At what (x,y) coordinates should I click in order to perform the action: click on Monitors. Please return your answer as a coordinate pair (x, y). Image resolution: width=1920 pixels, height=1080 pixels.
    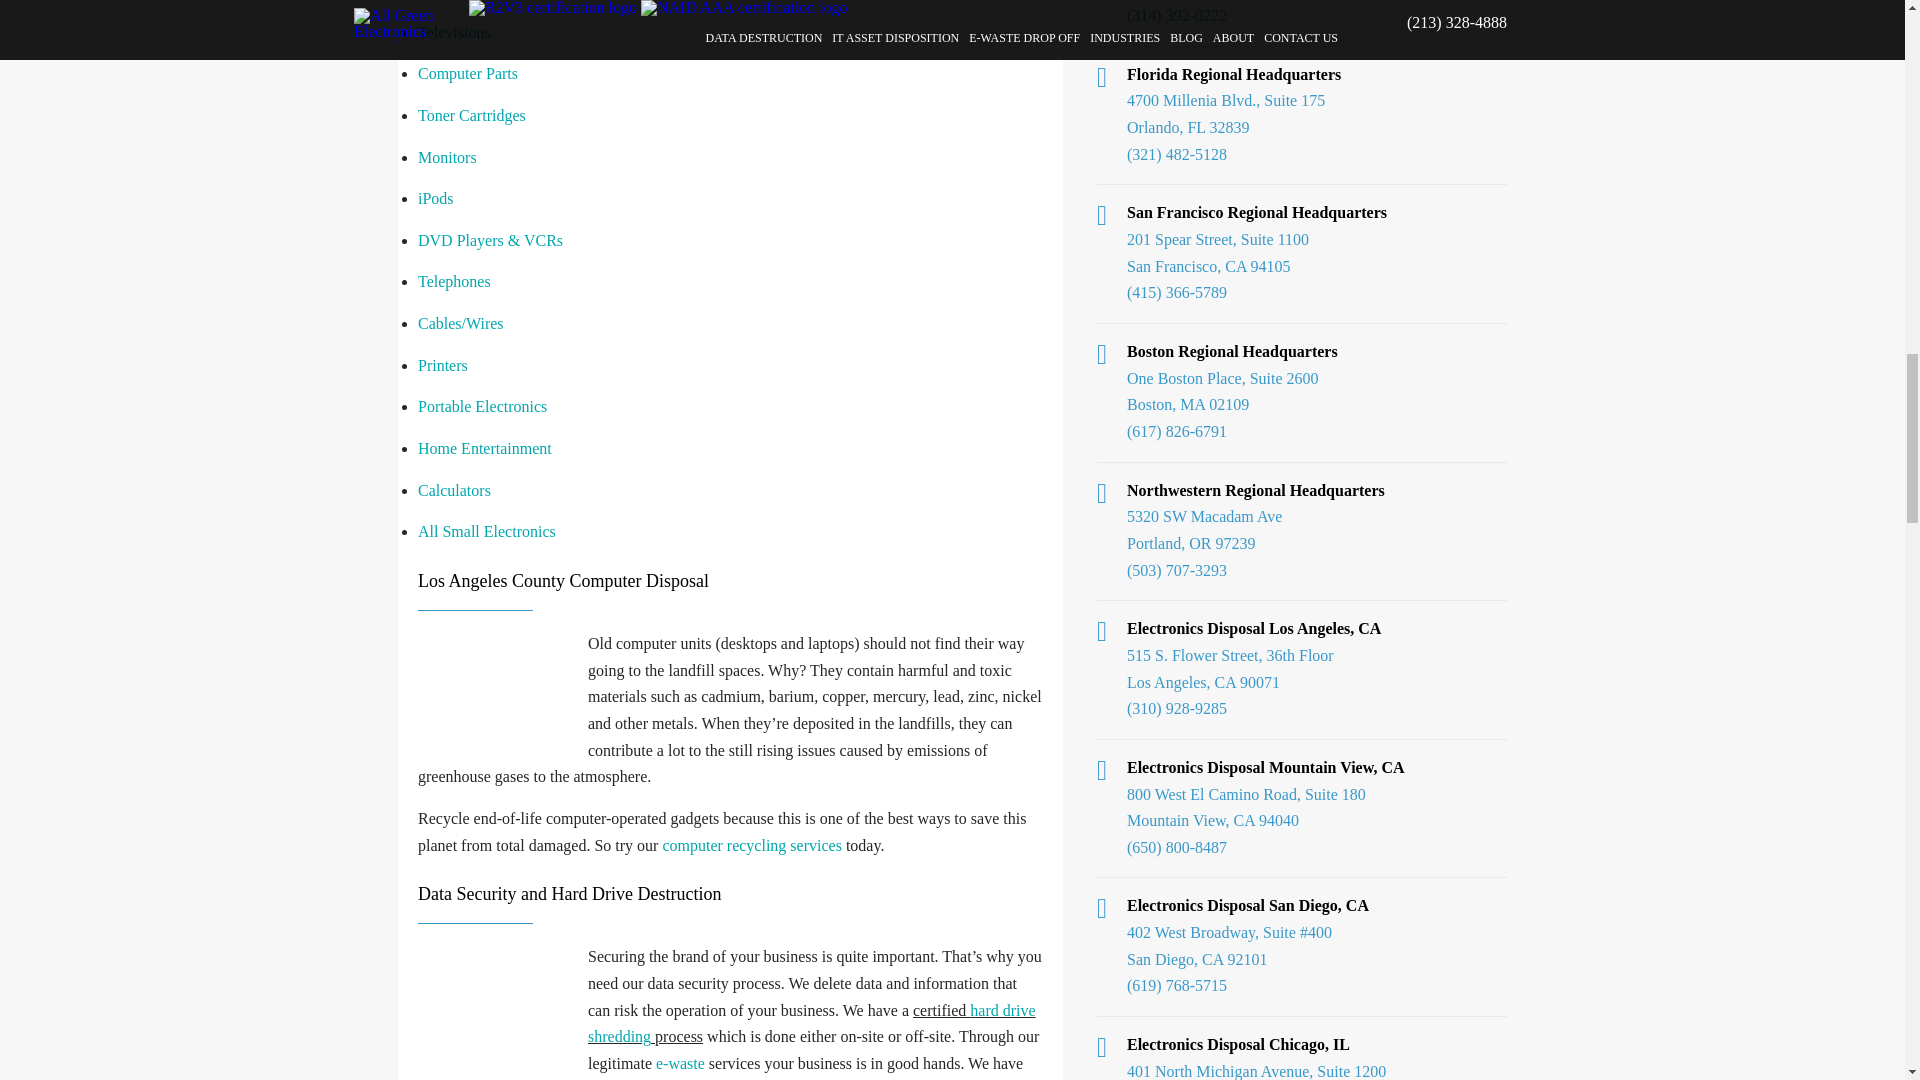
    Looking at the image, I should click on (447, 156).